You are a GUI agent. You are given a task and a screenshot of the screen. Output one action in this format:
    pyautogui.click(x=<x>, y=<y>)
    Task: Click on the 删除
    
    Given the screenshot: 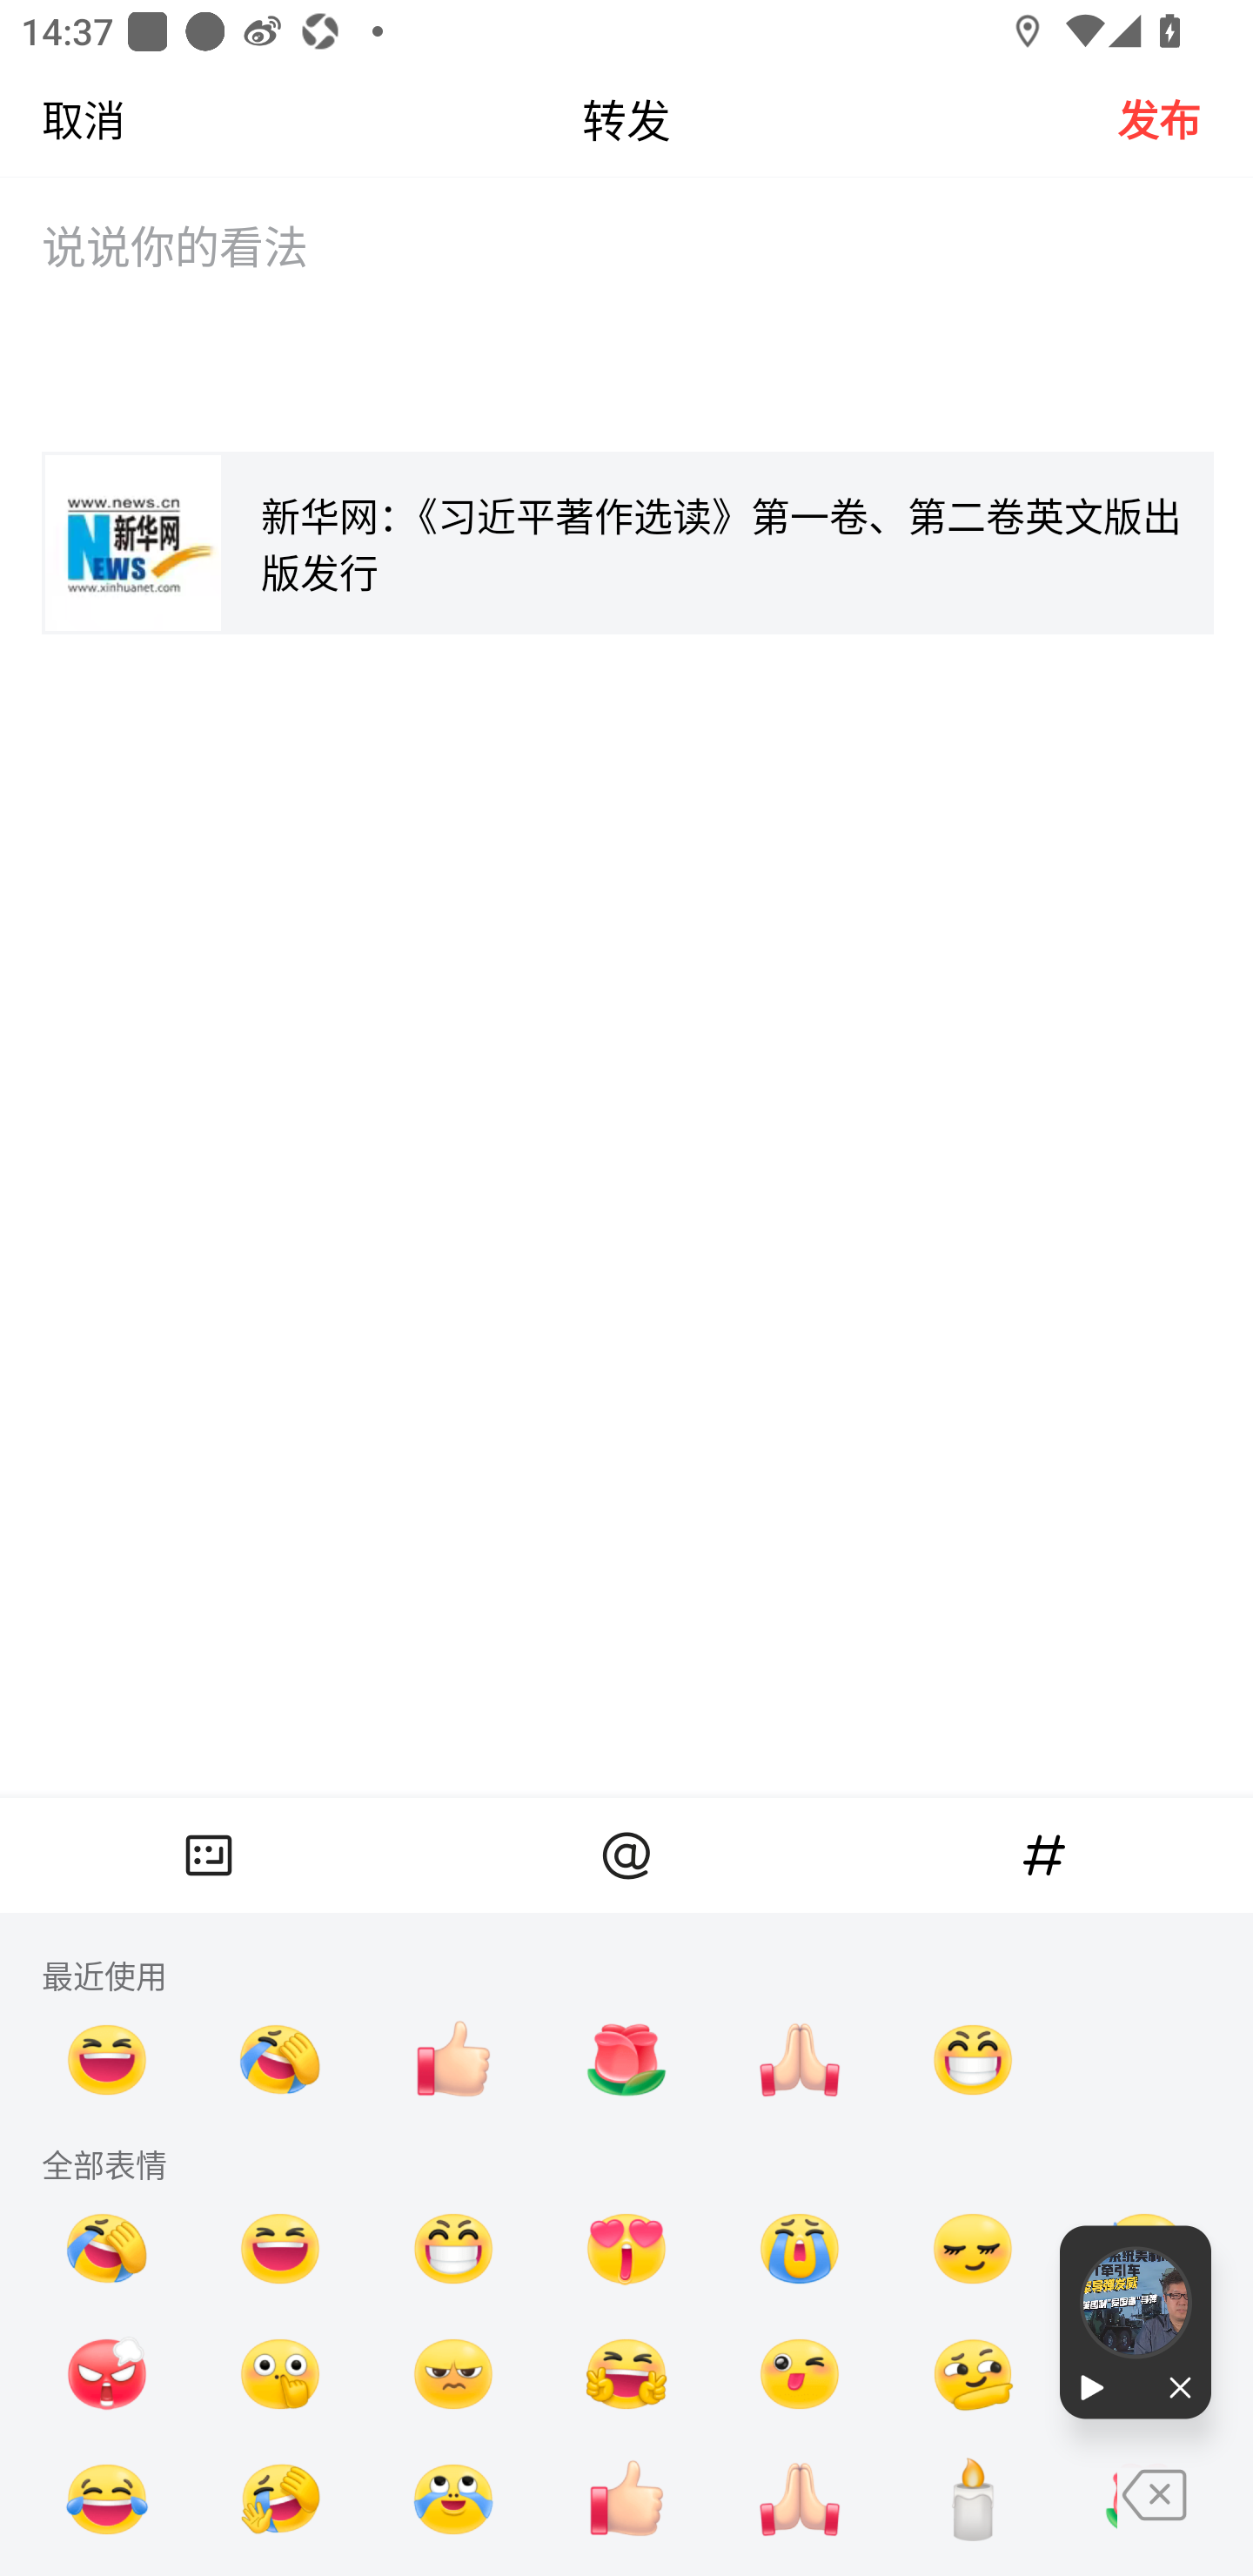 What is the action you would take?
    pyautogui.click(x=1185, y=2522)
    